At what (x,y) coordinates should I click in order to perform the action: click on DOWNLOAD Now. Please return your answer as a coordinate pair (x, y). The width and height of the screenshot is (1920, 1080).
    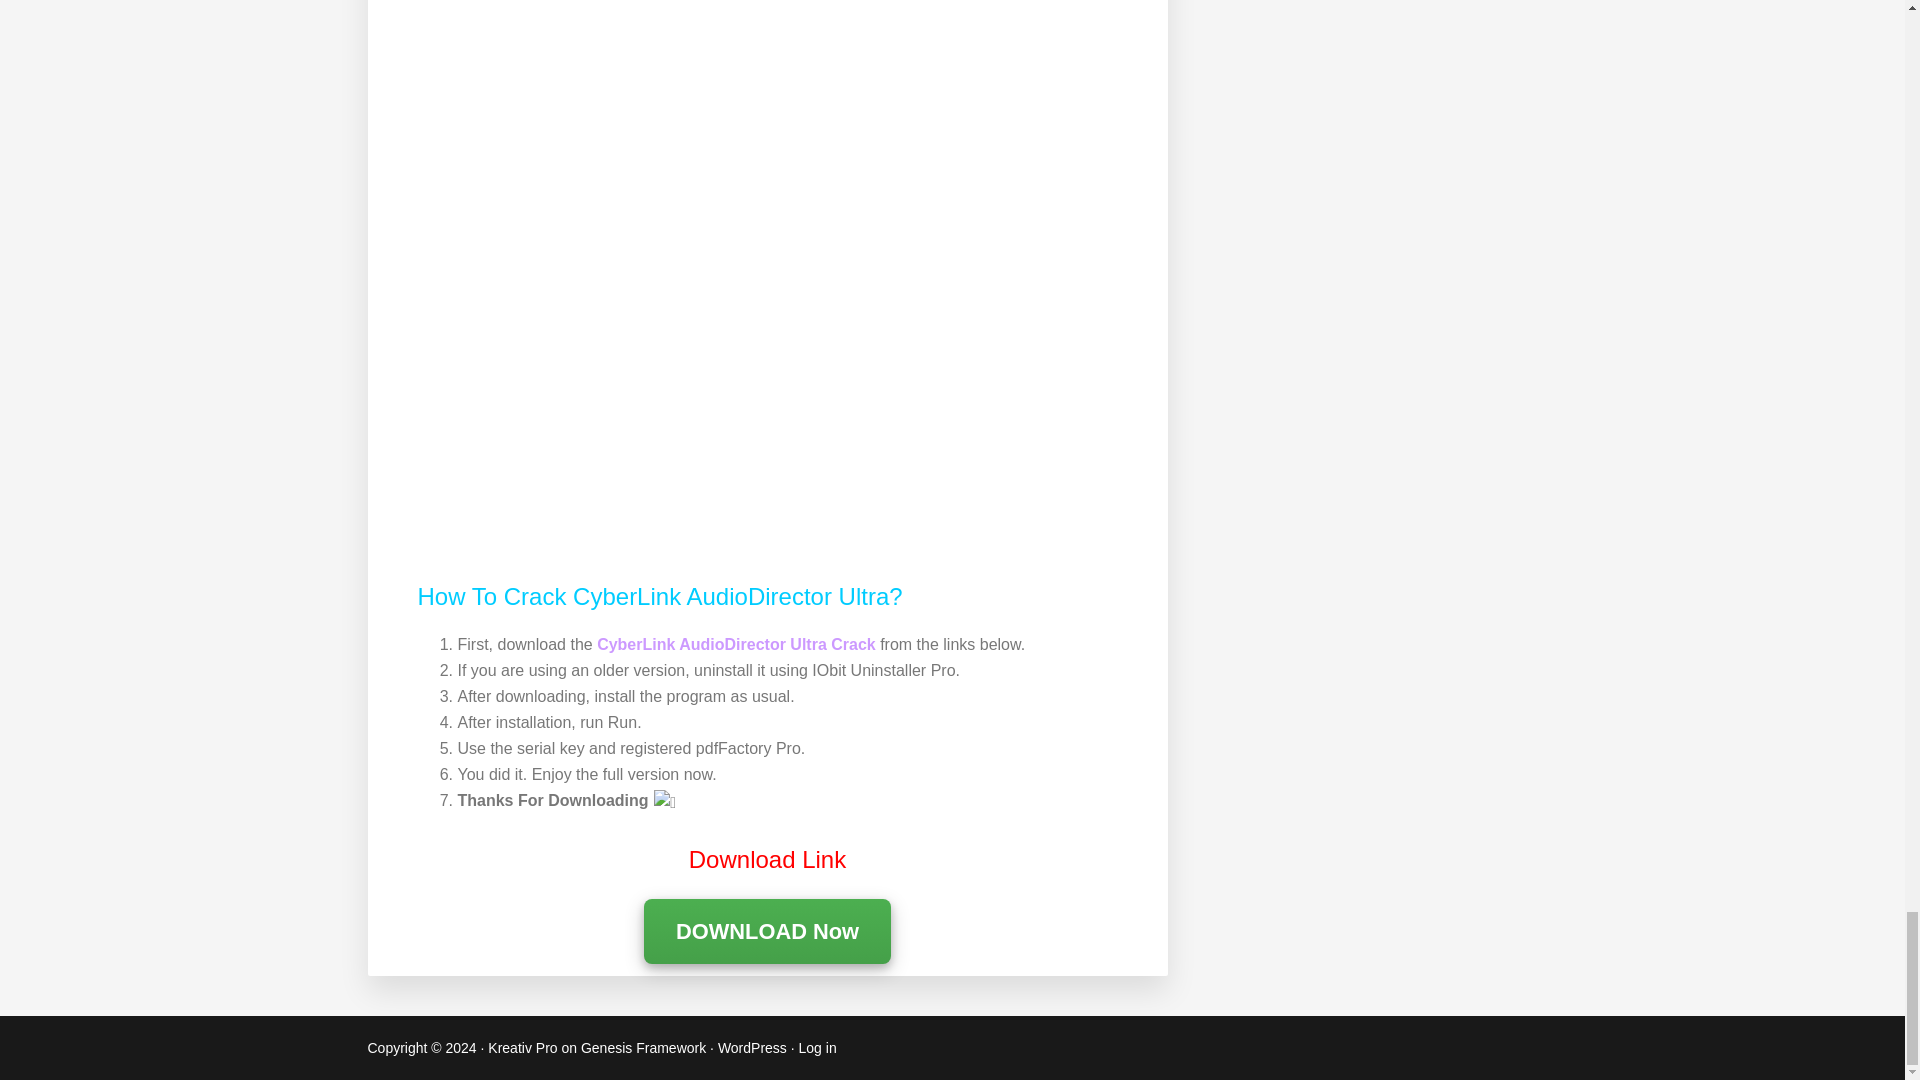
    Looking at the image, I should click on (766, 931).